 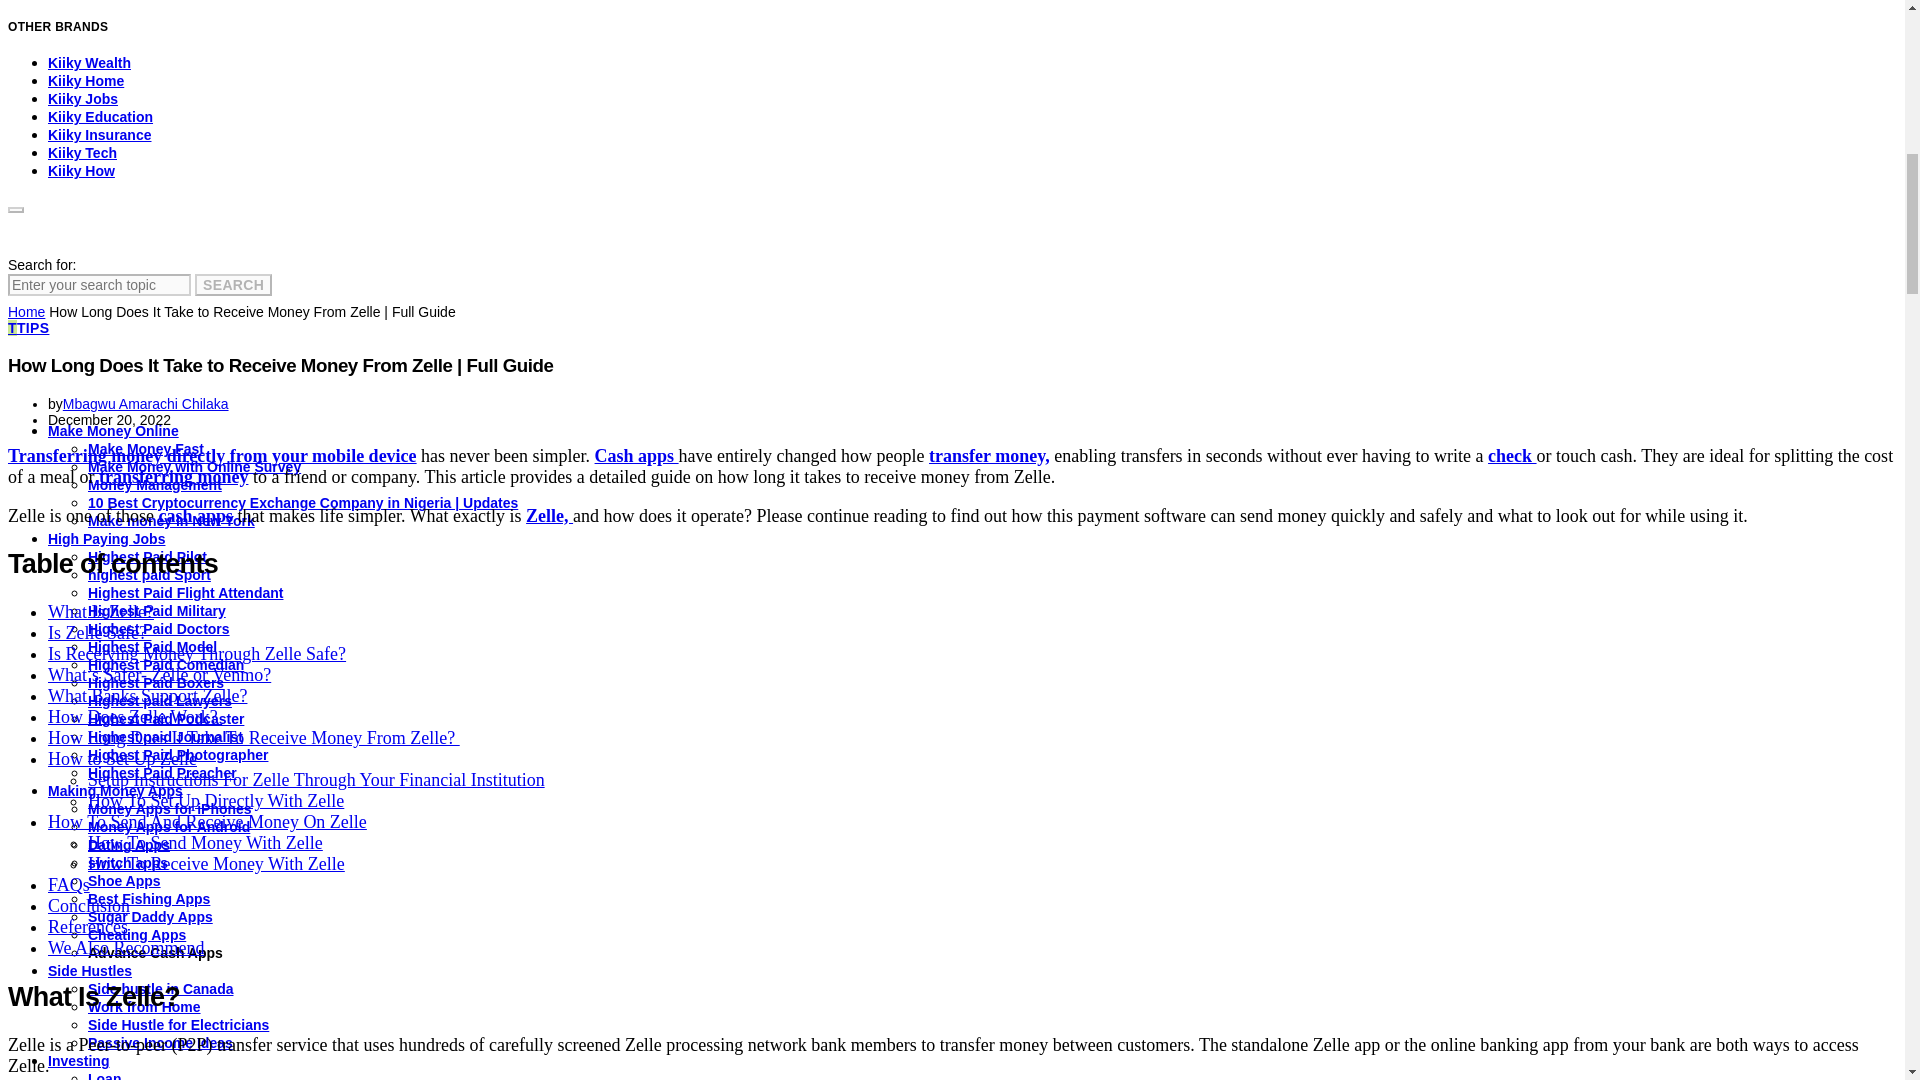 What do you see at coordinates (146, 404) in the screenshot?
I see `View all posts by Mbagwu Amarachi Chilaka` at bounding box center [146, 404].